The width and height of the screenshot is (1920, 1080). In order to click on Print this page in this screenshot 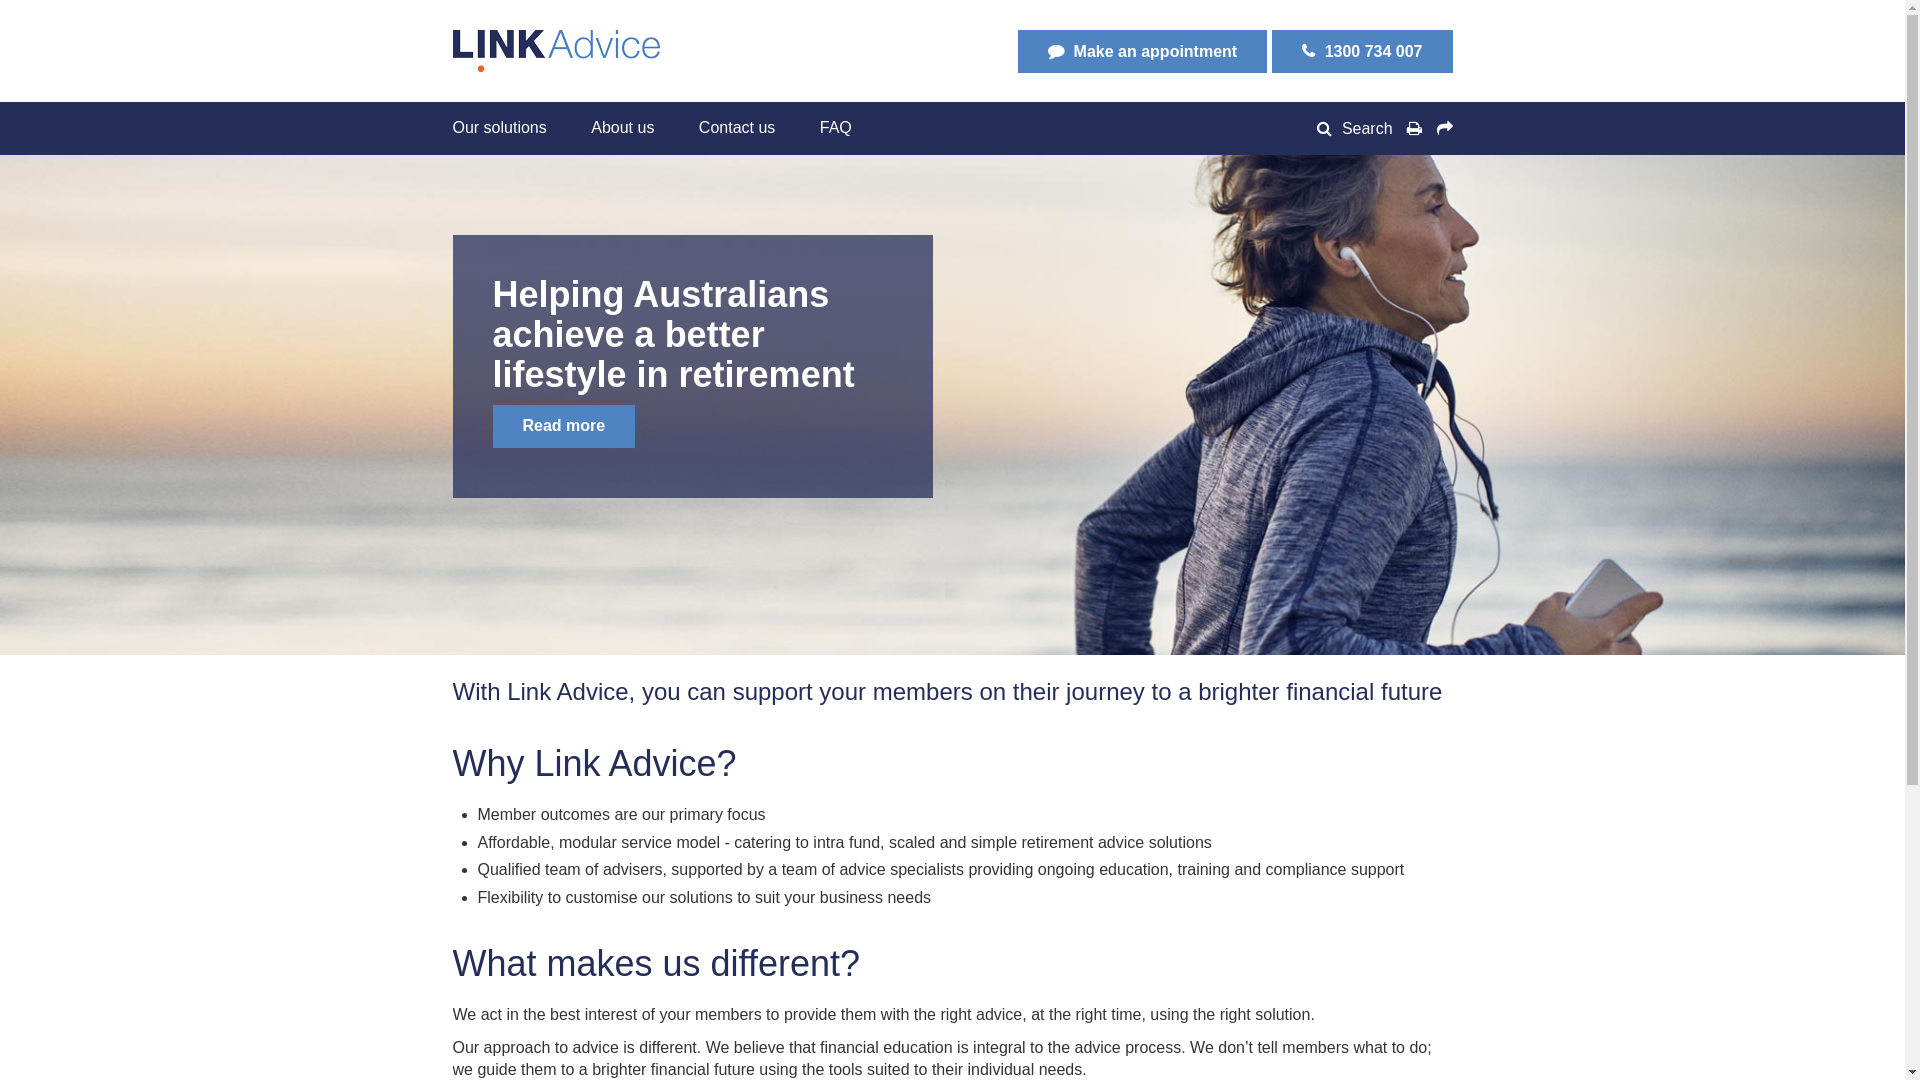, I will do `click(1414, 129)`.